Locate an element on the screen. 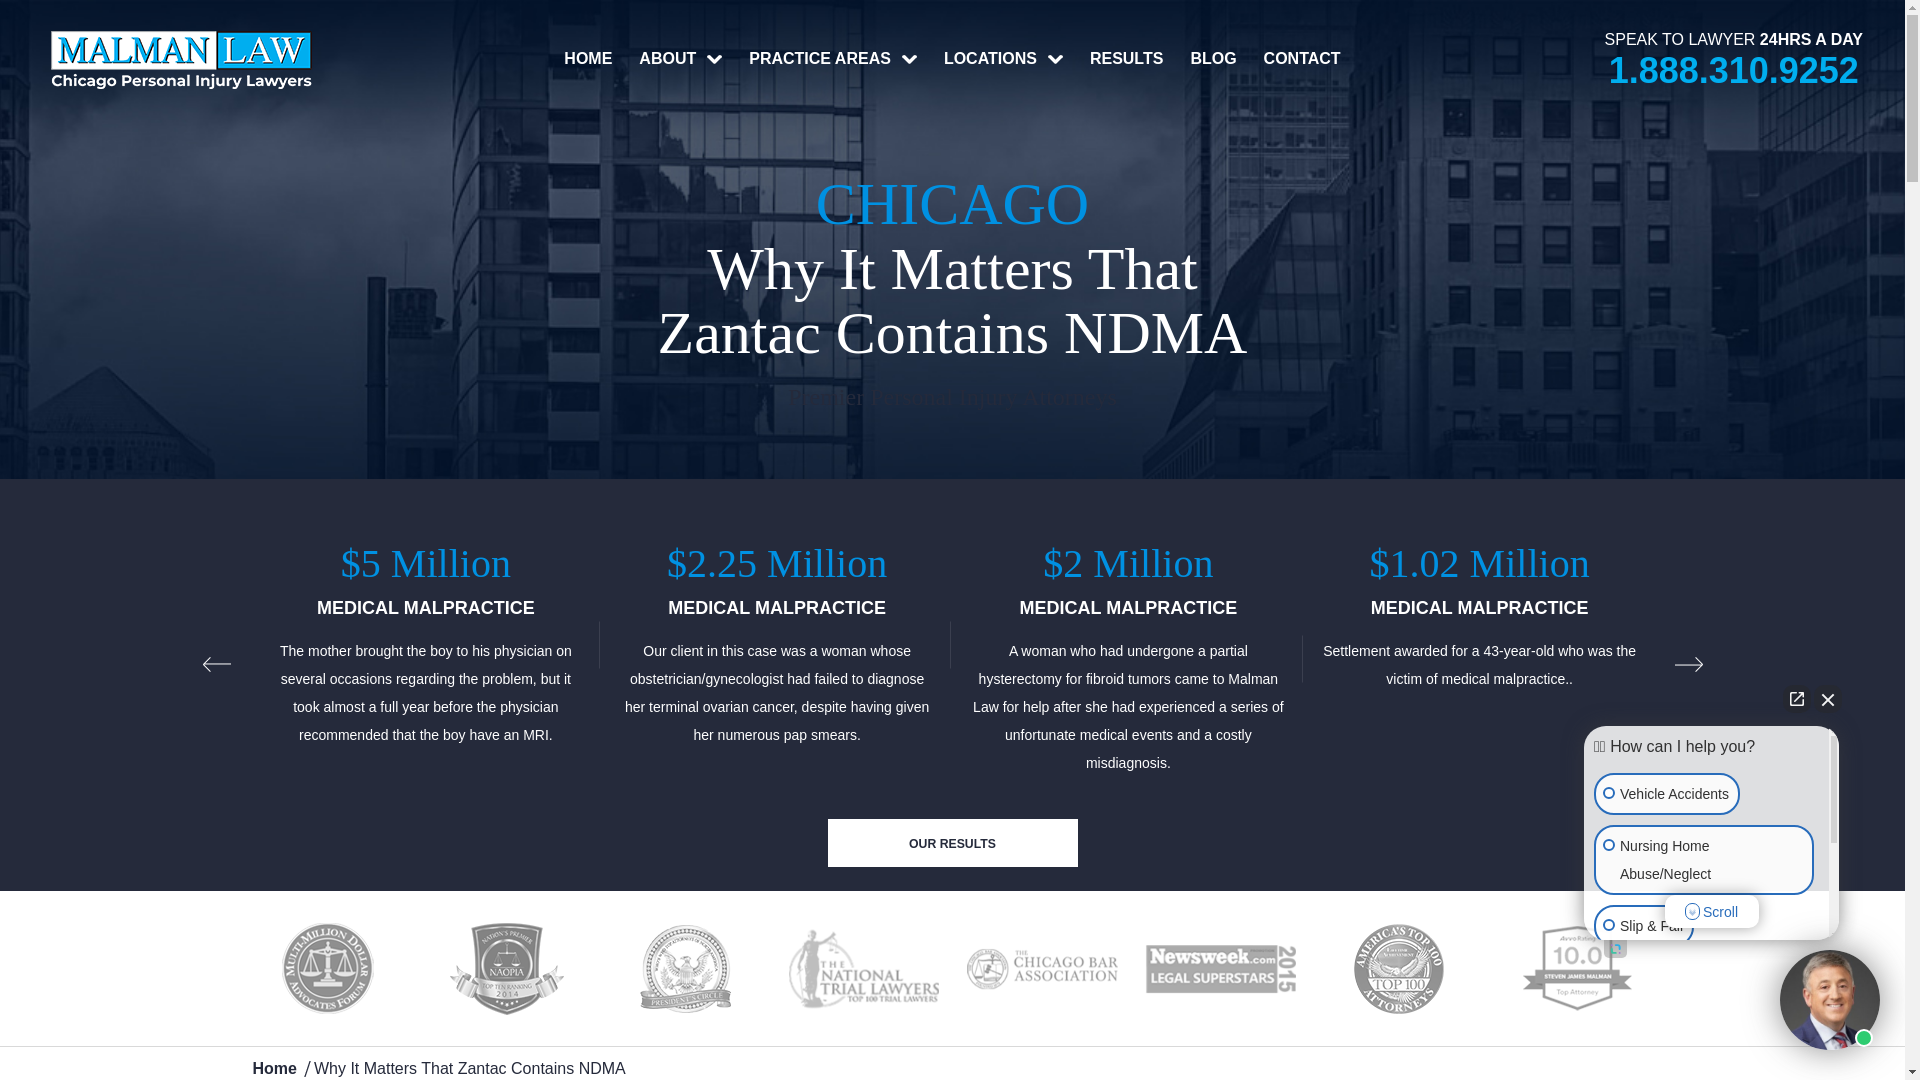  ABOUT is located at coordinates (680, 58).